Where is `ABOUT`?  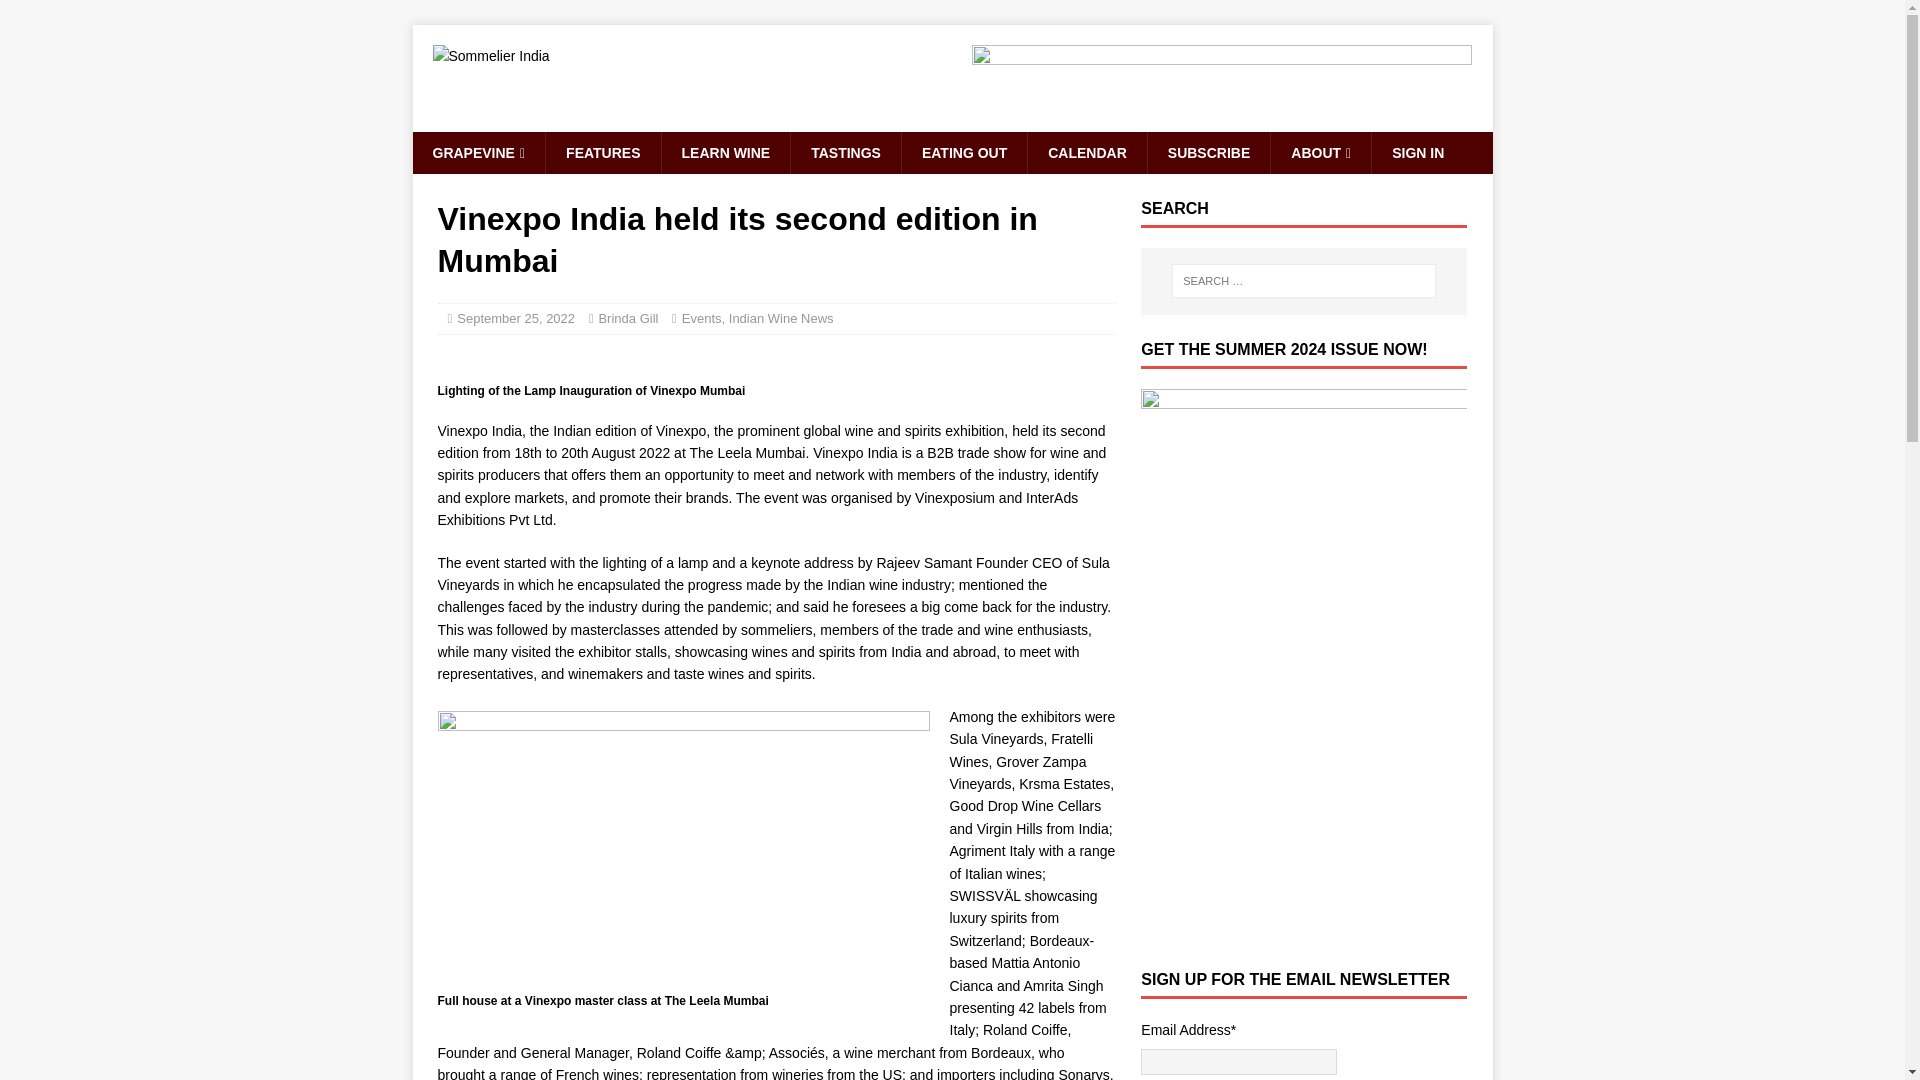
ABOUT is located at coordinates (1320, 152).